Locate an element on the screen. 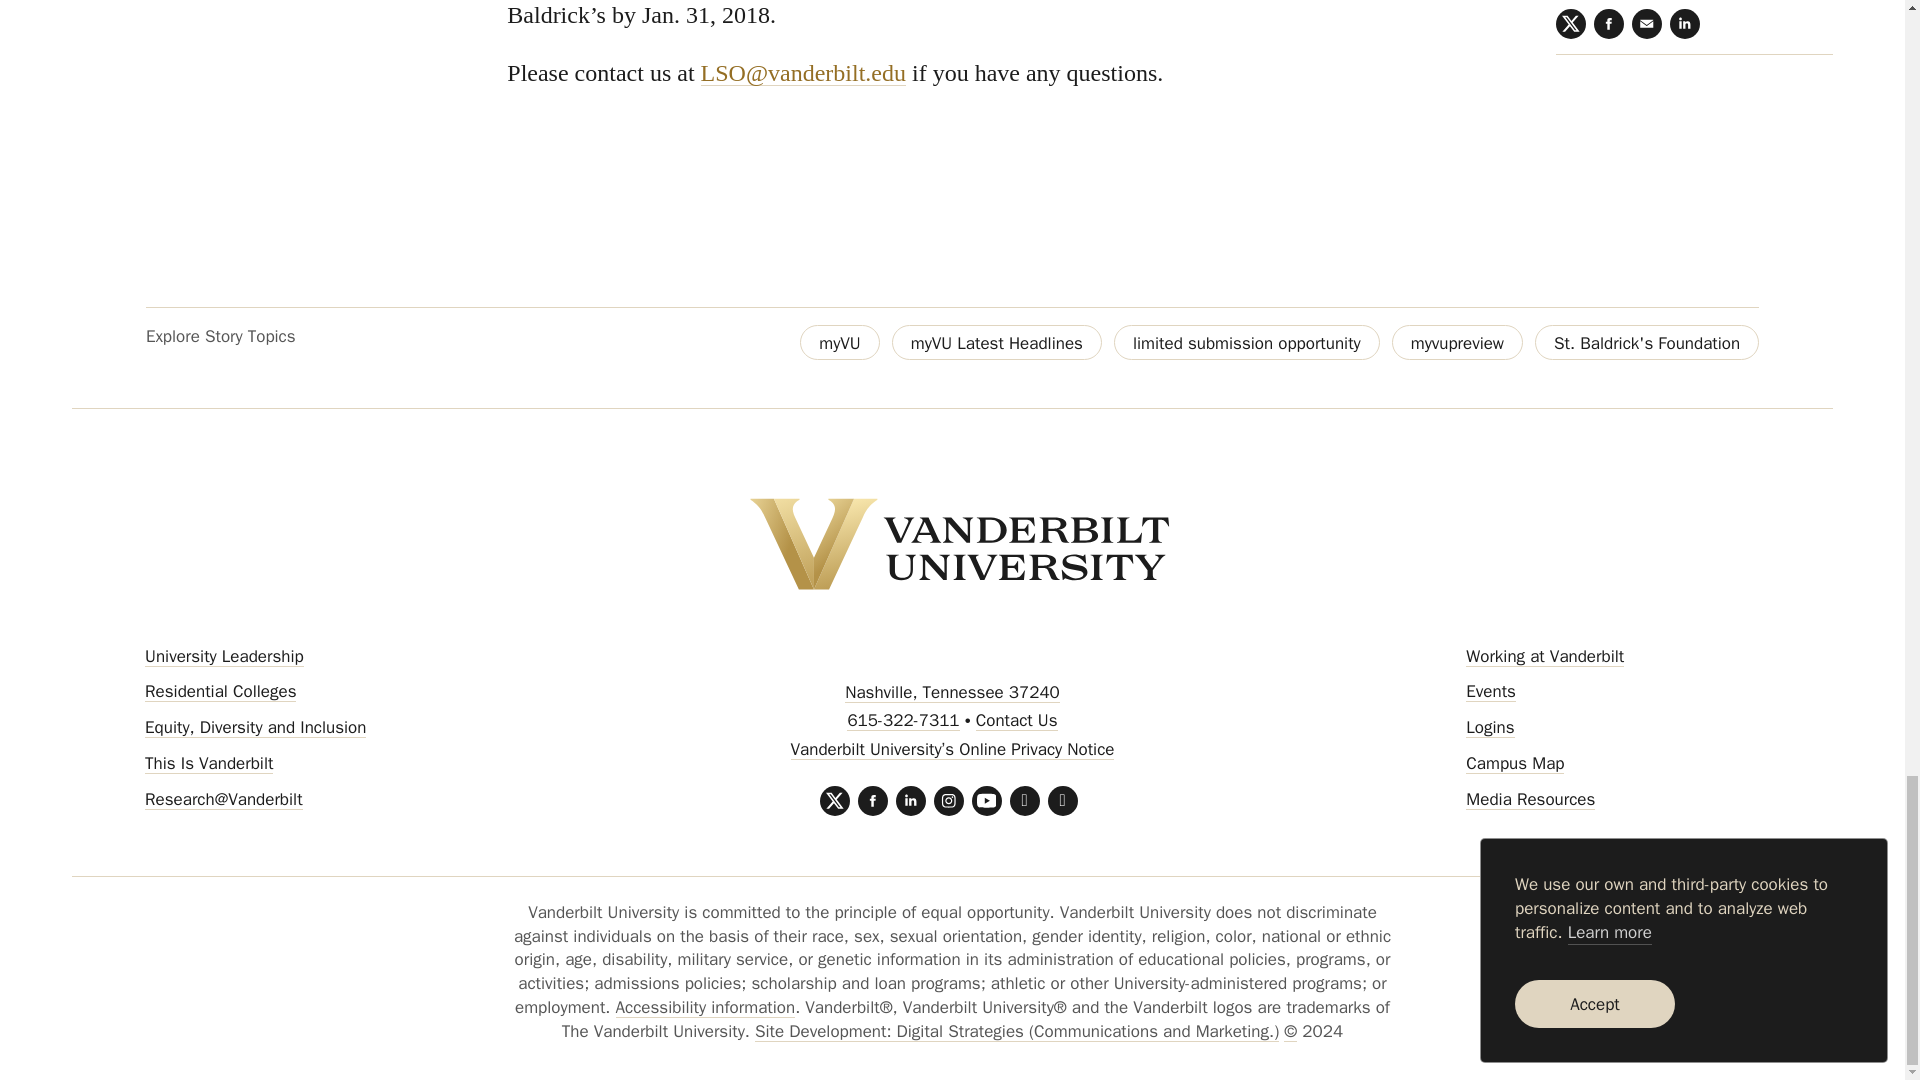 The image size is (1920, 1080). Equity, Diversity and Inclusion is located at coordinates (256, 727).